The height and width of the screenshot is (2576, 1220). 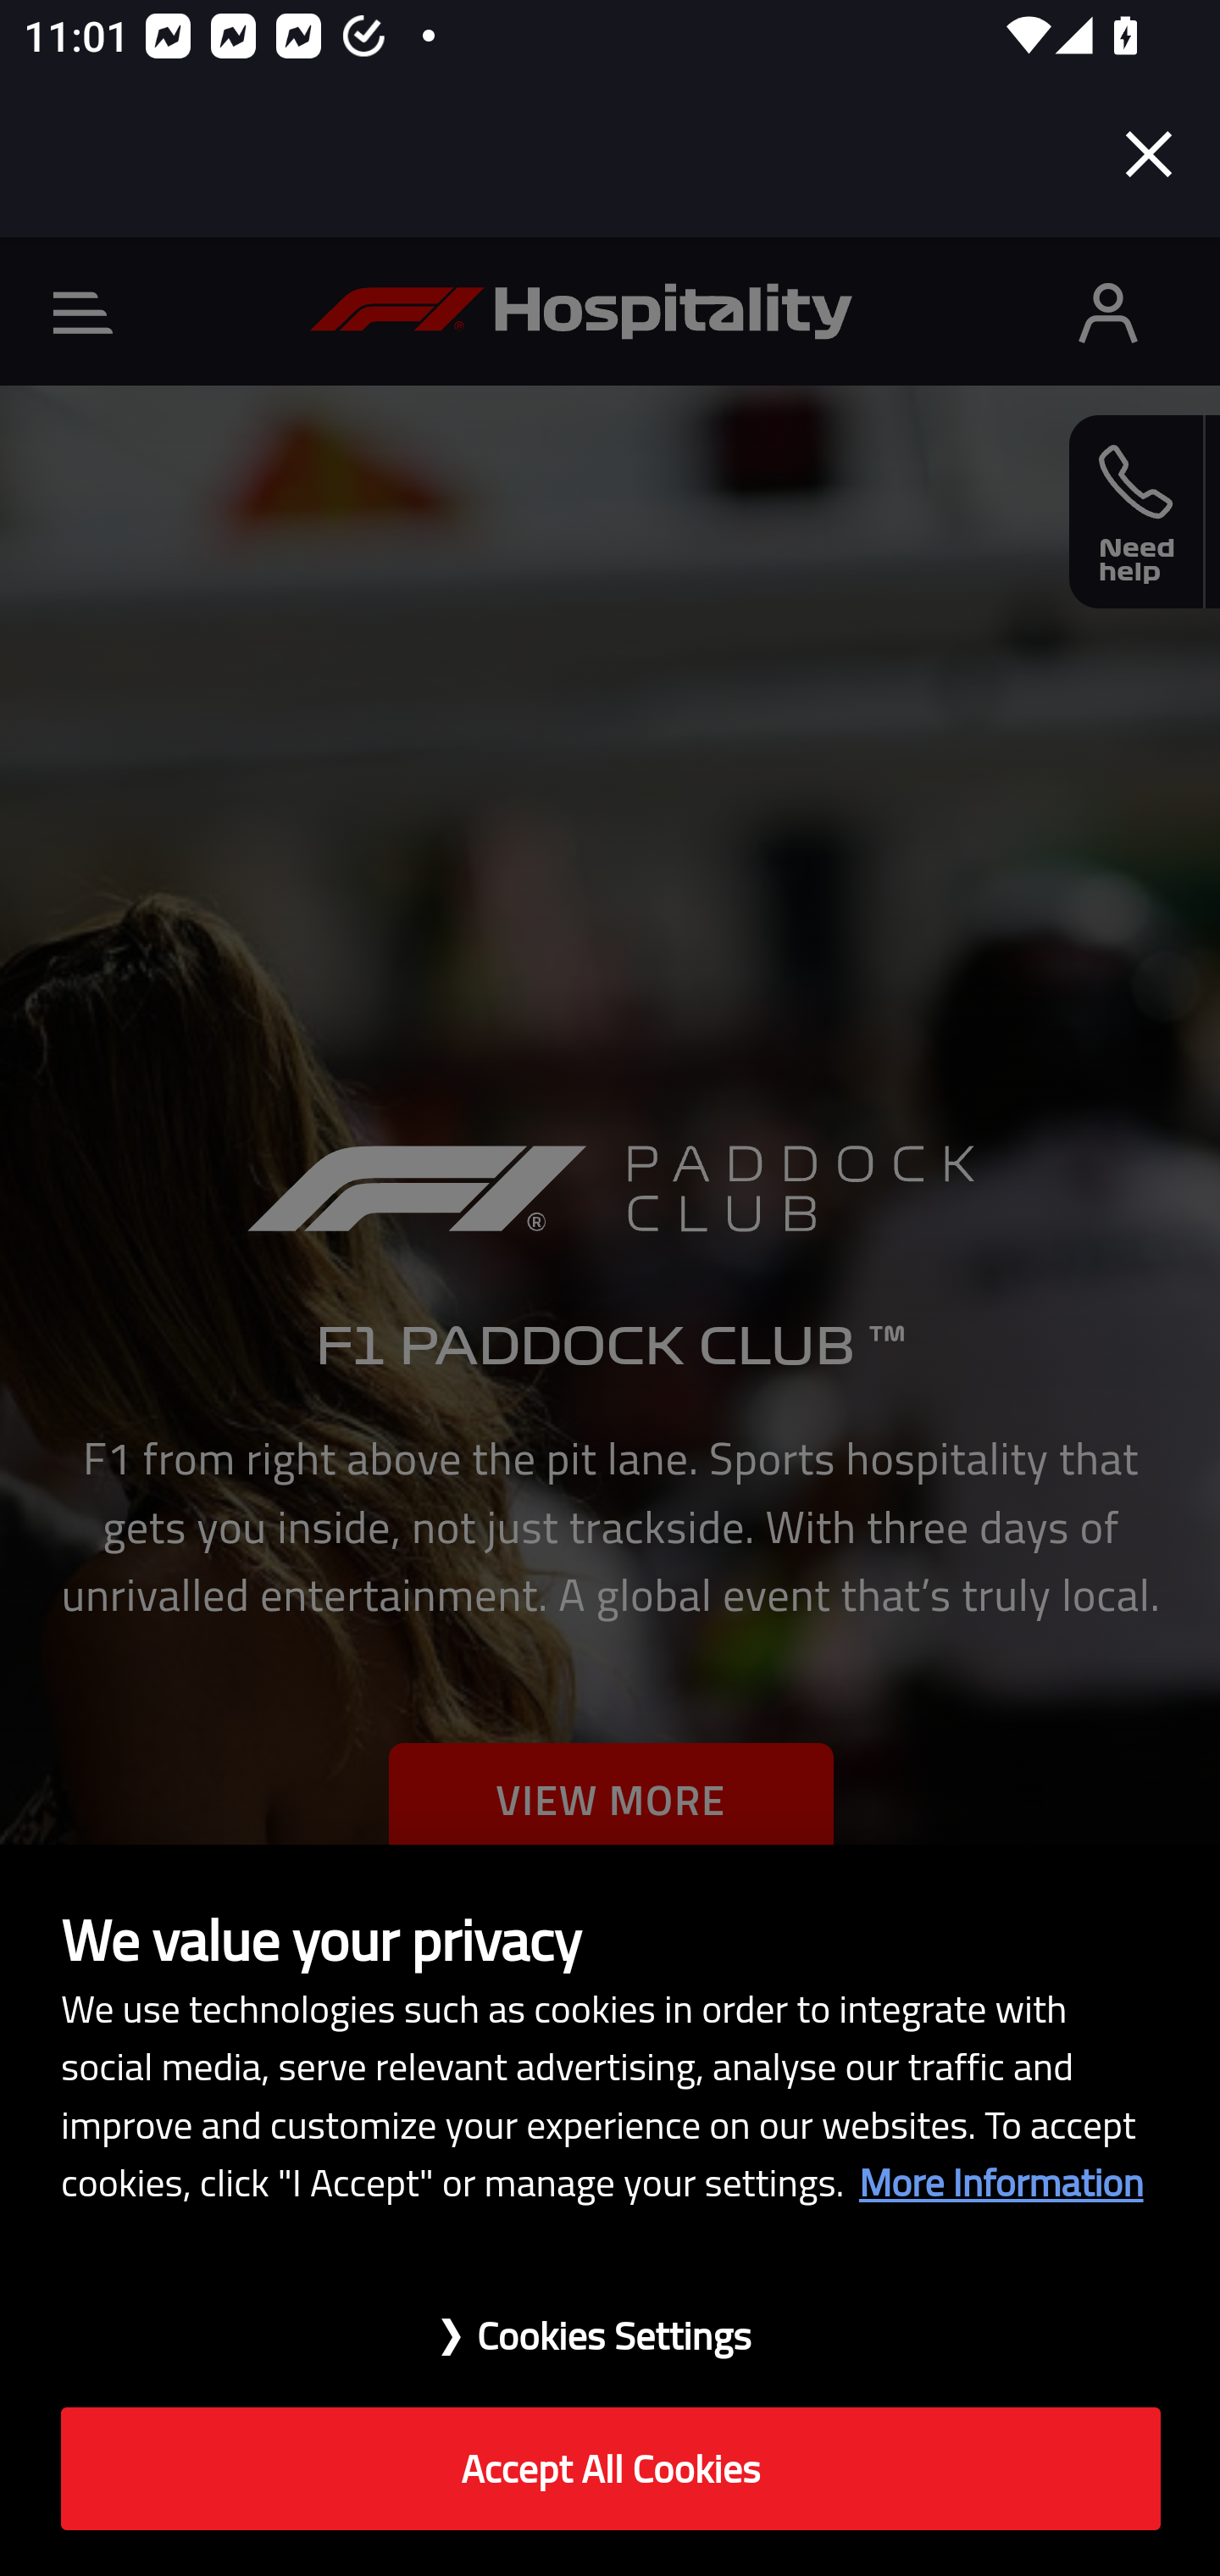 What do you see at coordinates (1149, 154) in the screenshot?
I see `Close` at bounding box center [1149, 154].